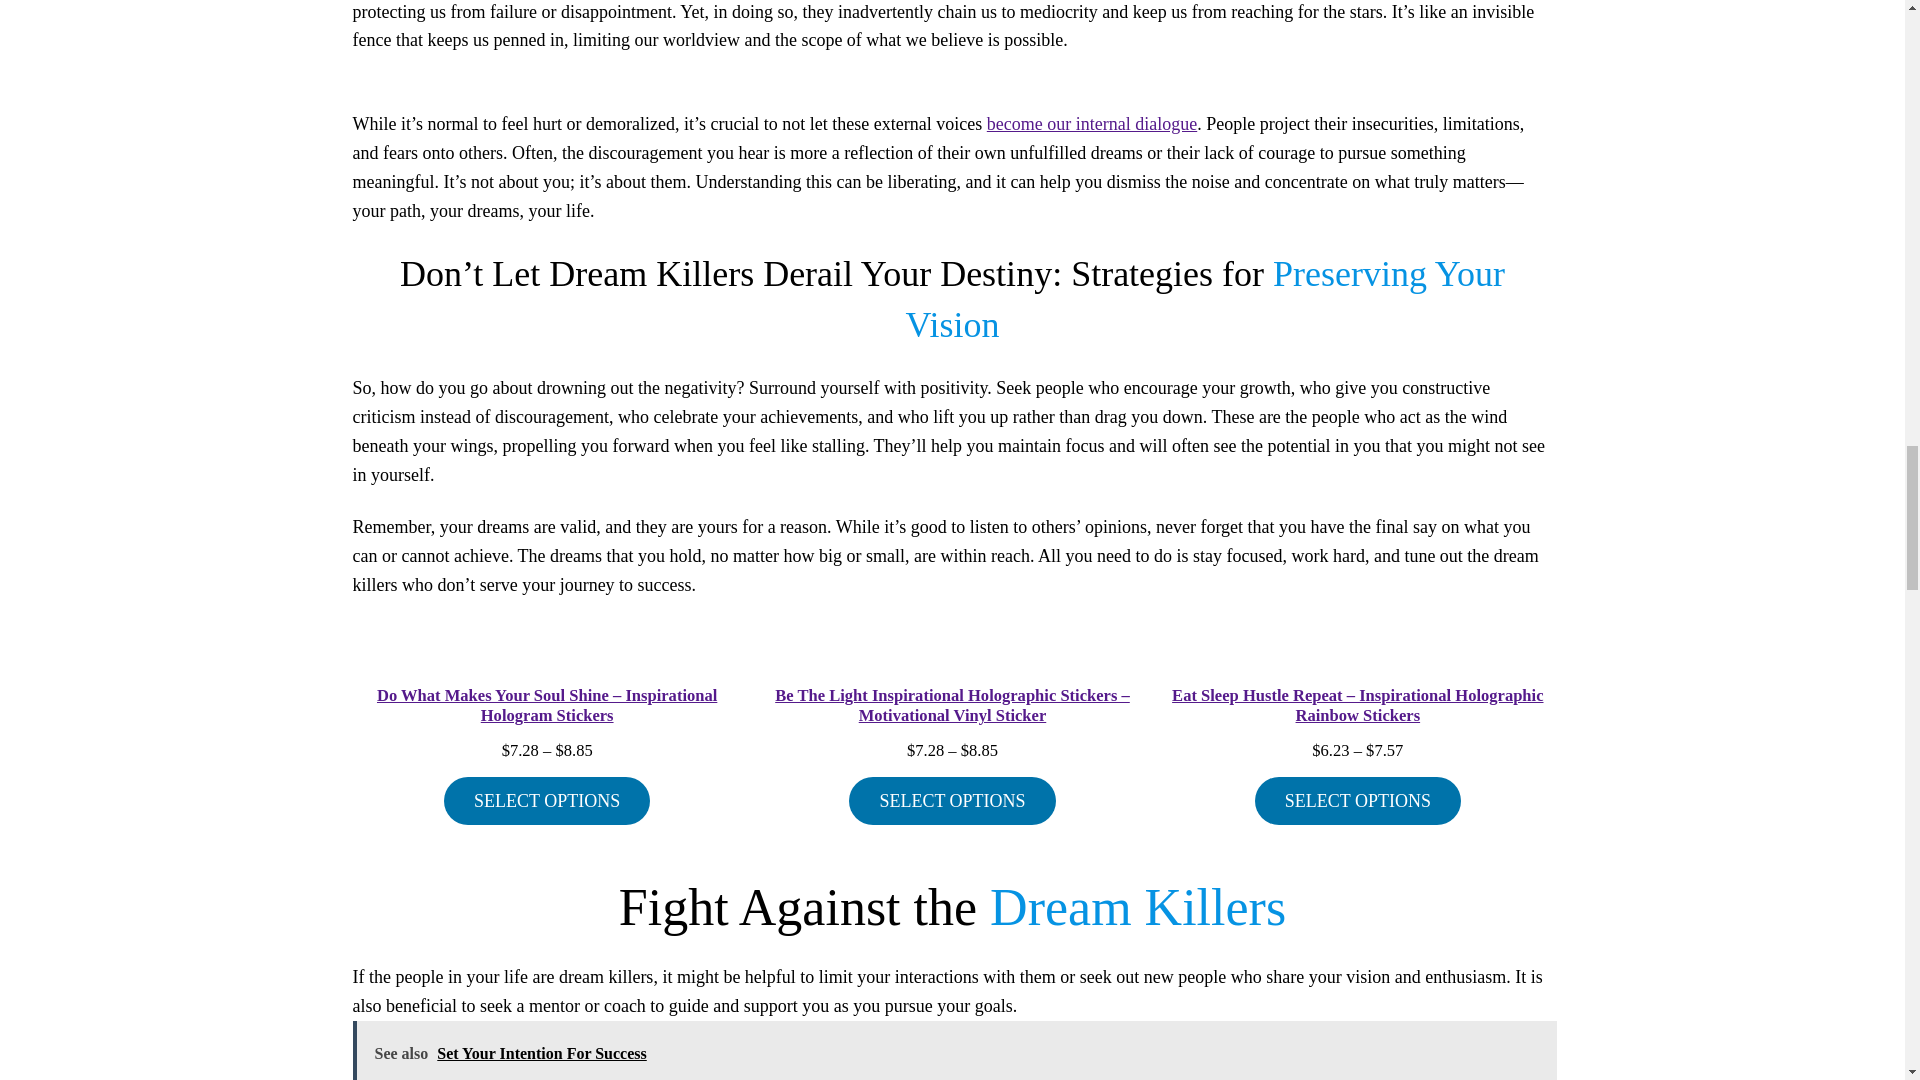 The height and width of the screenshot is (1080, 1920). What do you see at coordinates (953, 1050) in the screenshot?
I see `See also  Set Your Intention For Success` at bounding box center [953, 1050].